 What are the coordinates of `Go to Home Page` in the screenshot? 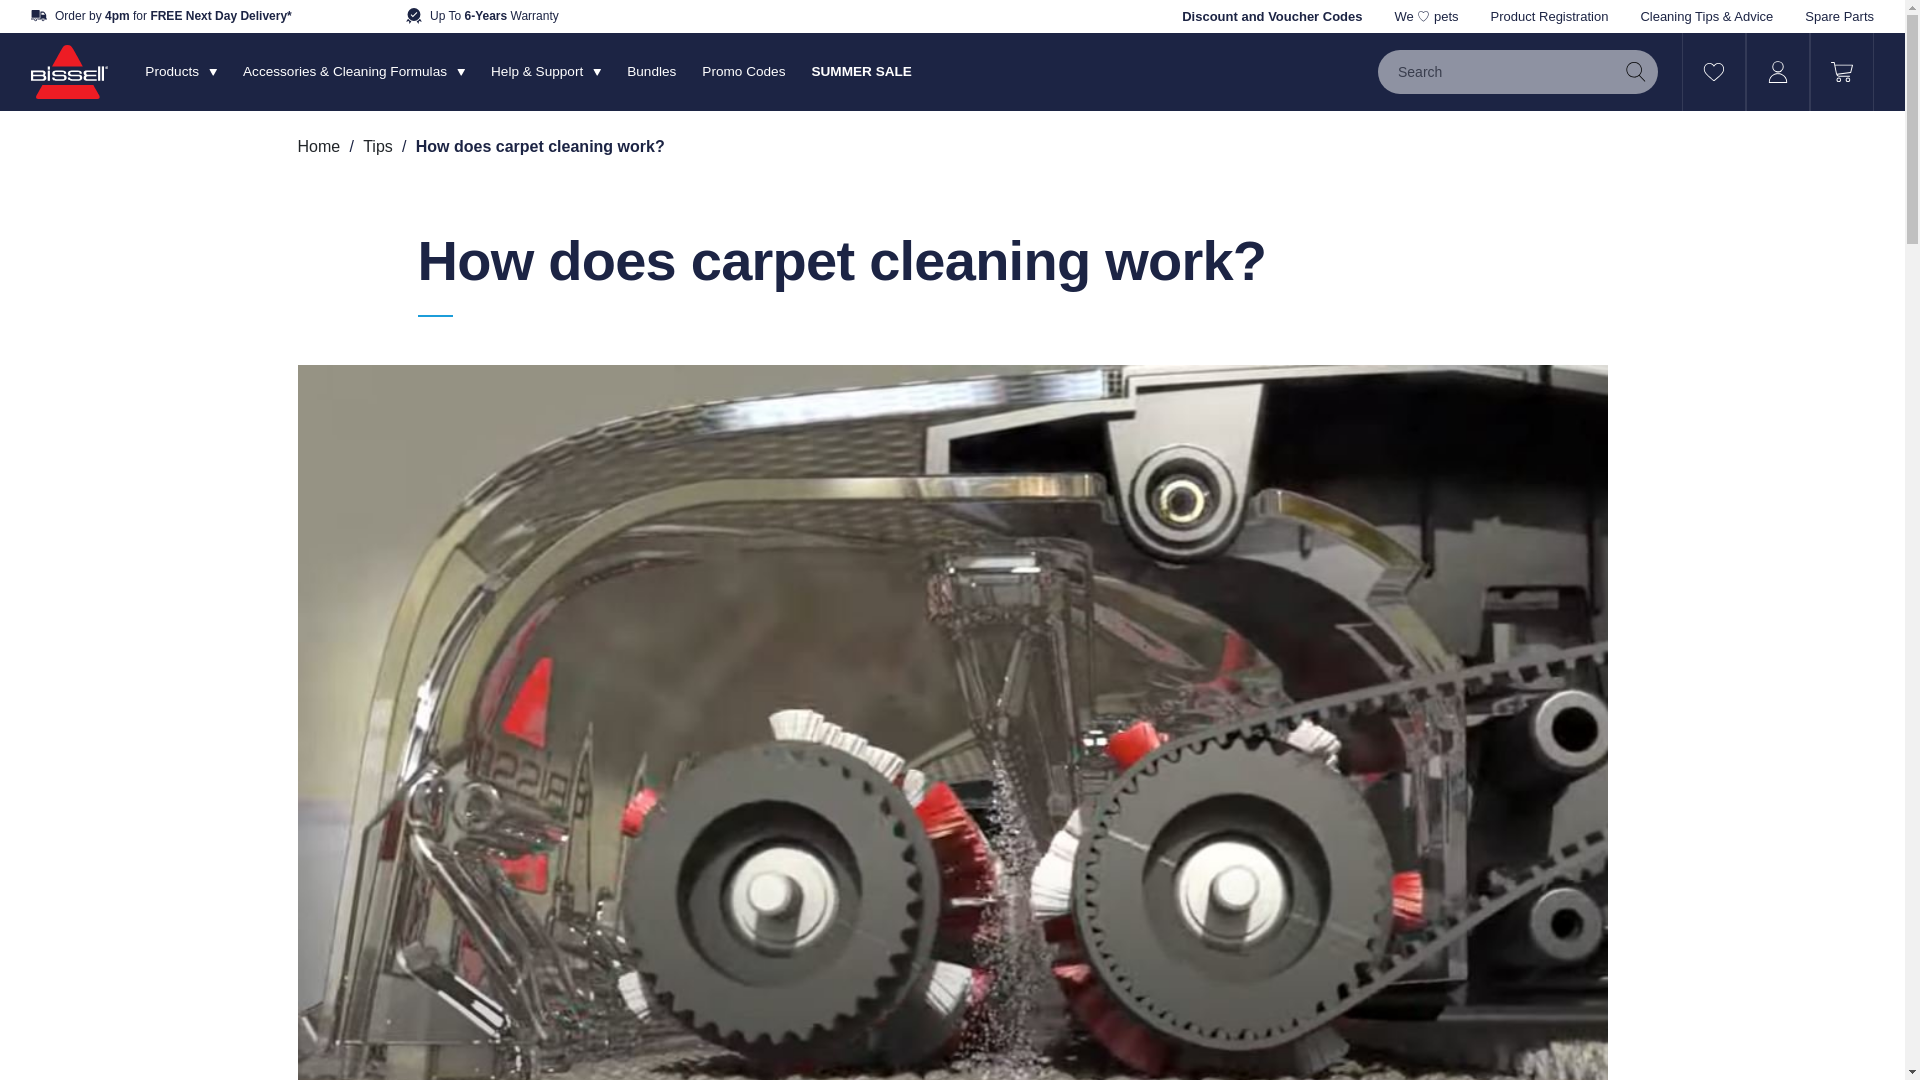 It's located at (319, 146).